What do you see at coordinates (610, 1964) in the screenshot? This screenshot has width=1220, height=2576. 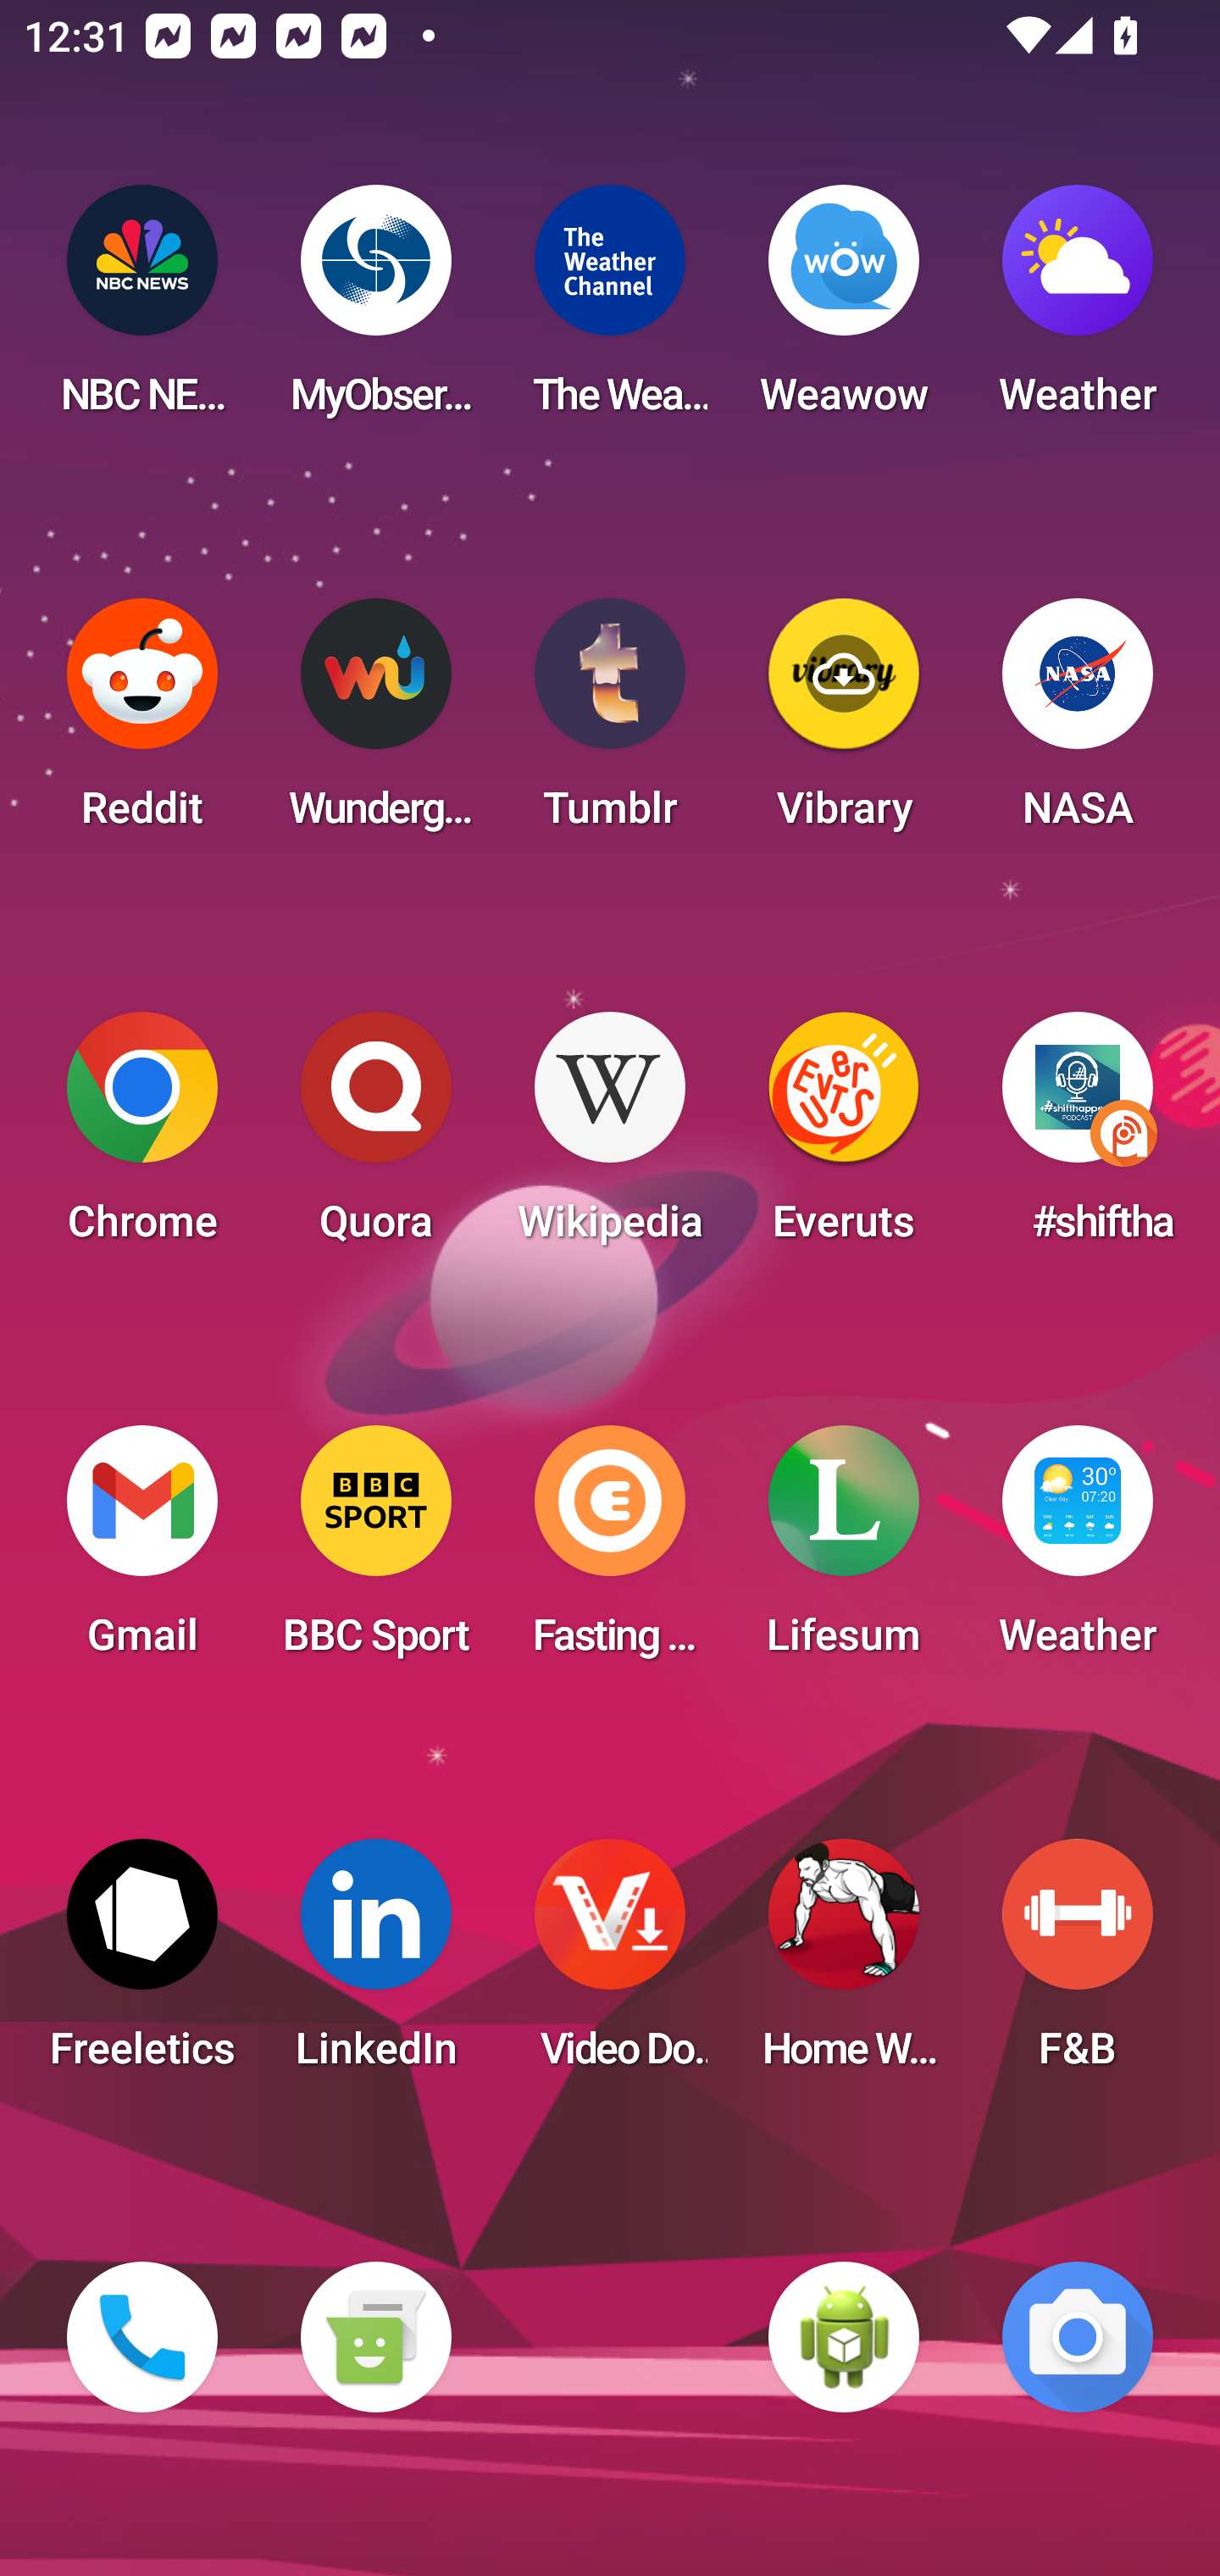 I see `Video Downloader & Ace Player` at bounding box center [610, 1964].